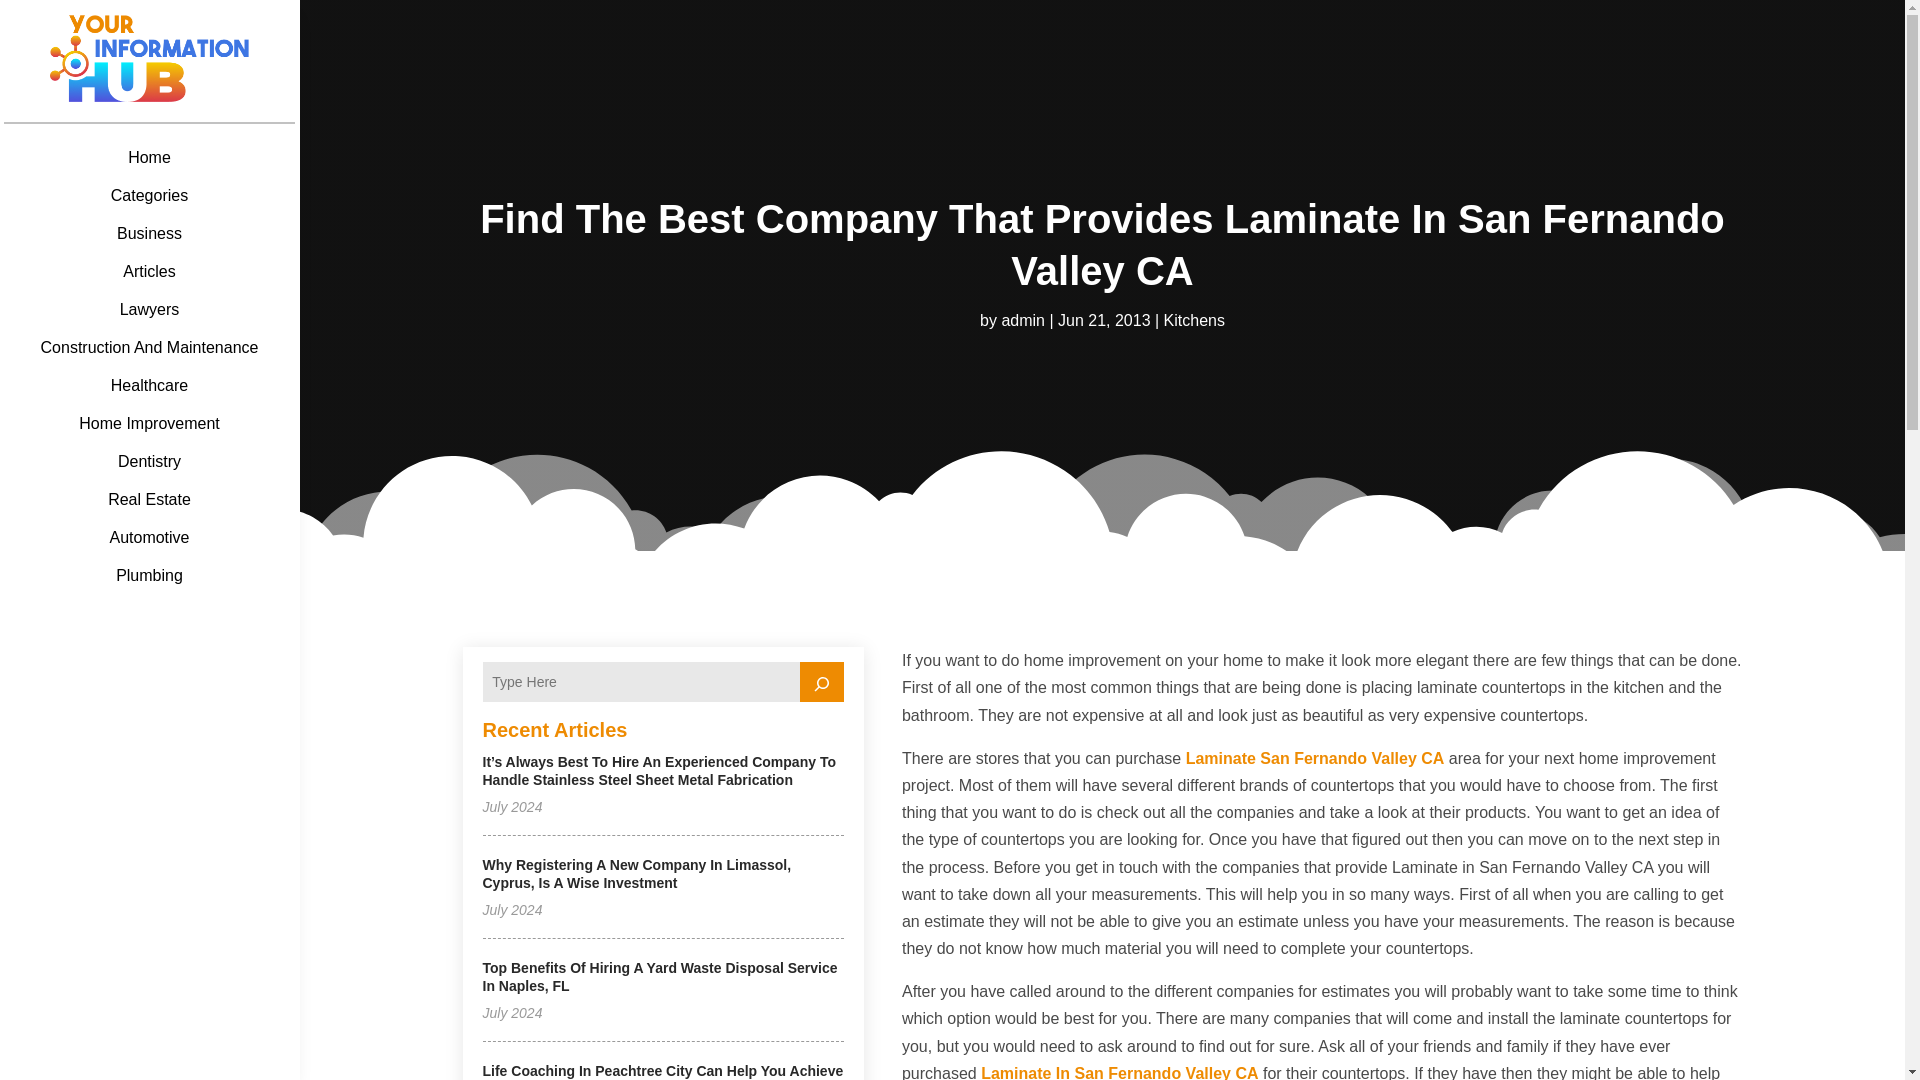  Describe the element at coordinates (1119, 1072) in the screenshot. I see `Laminate In San Fernando Valley CA` at that location.